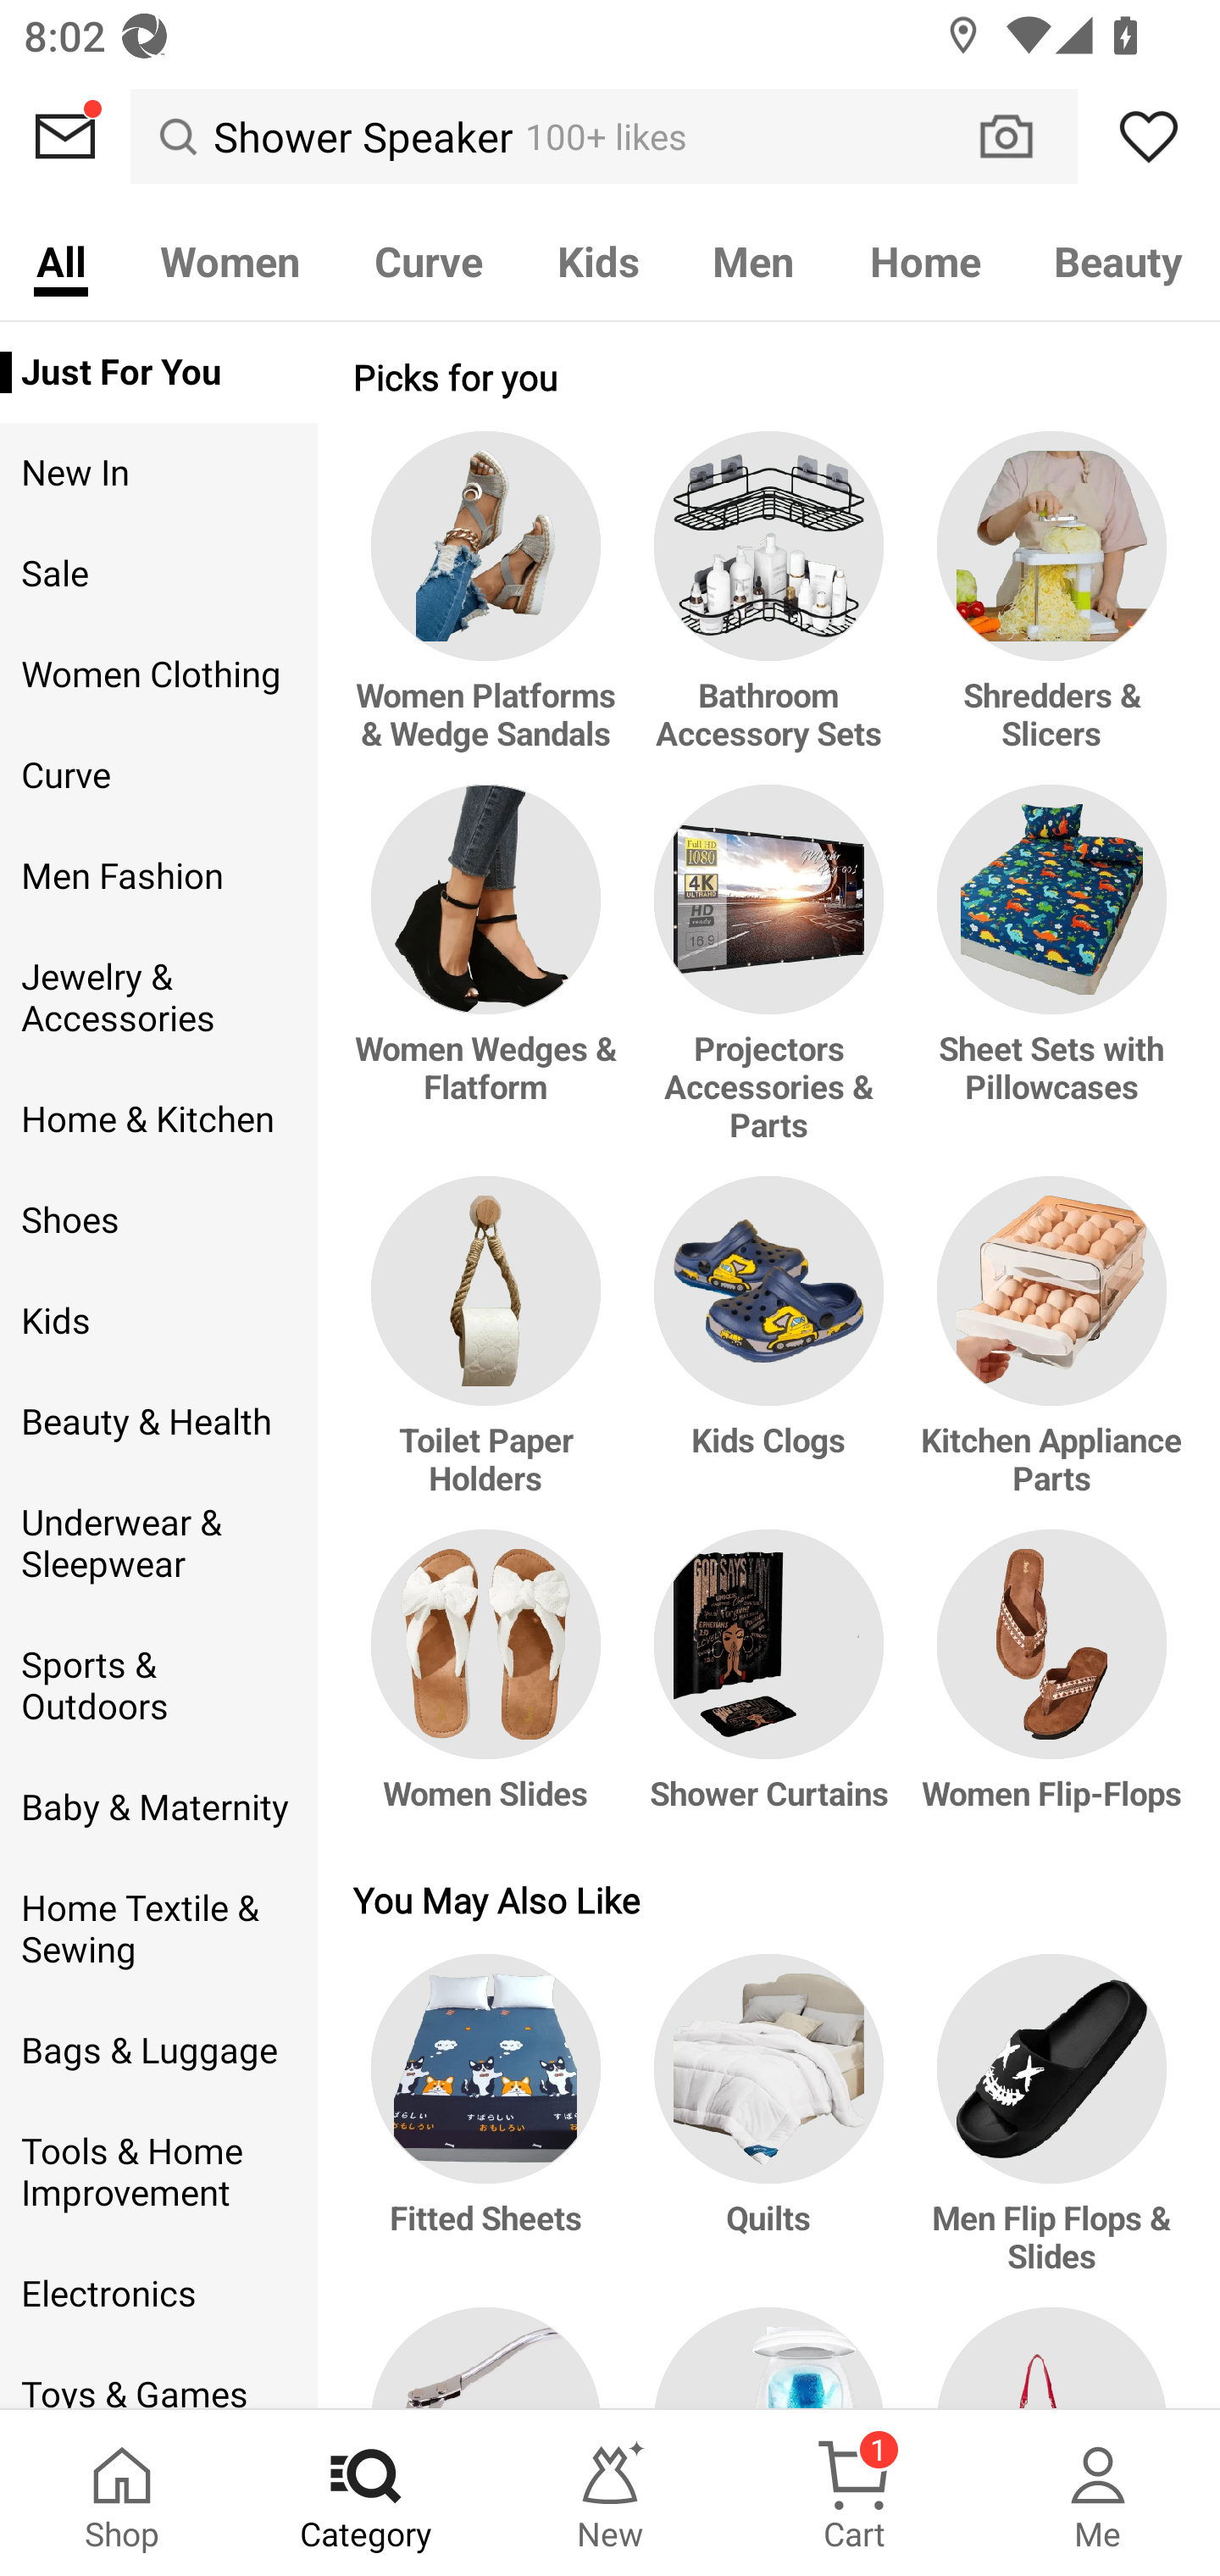 This screenshot has width=1220, height=2576. Describe the element at coordinates (1149, 136) in the screenshot. I see `Wishlist` at that location.